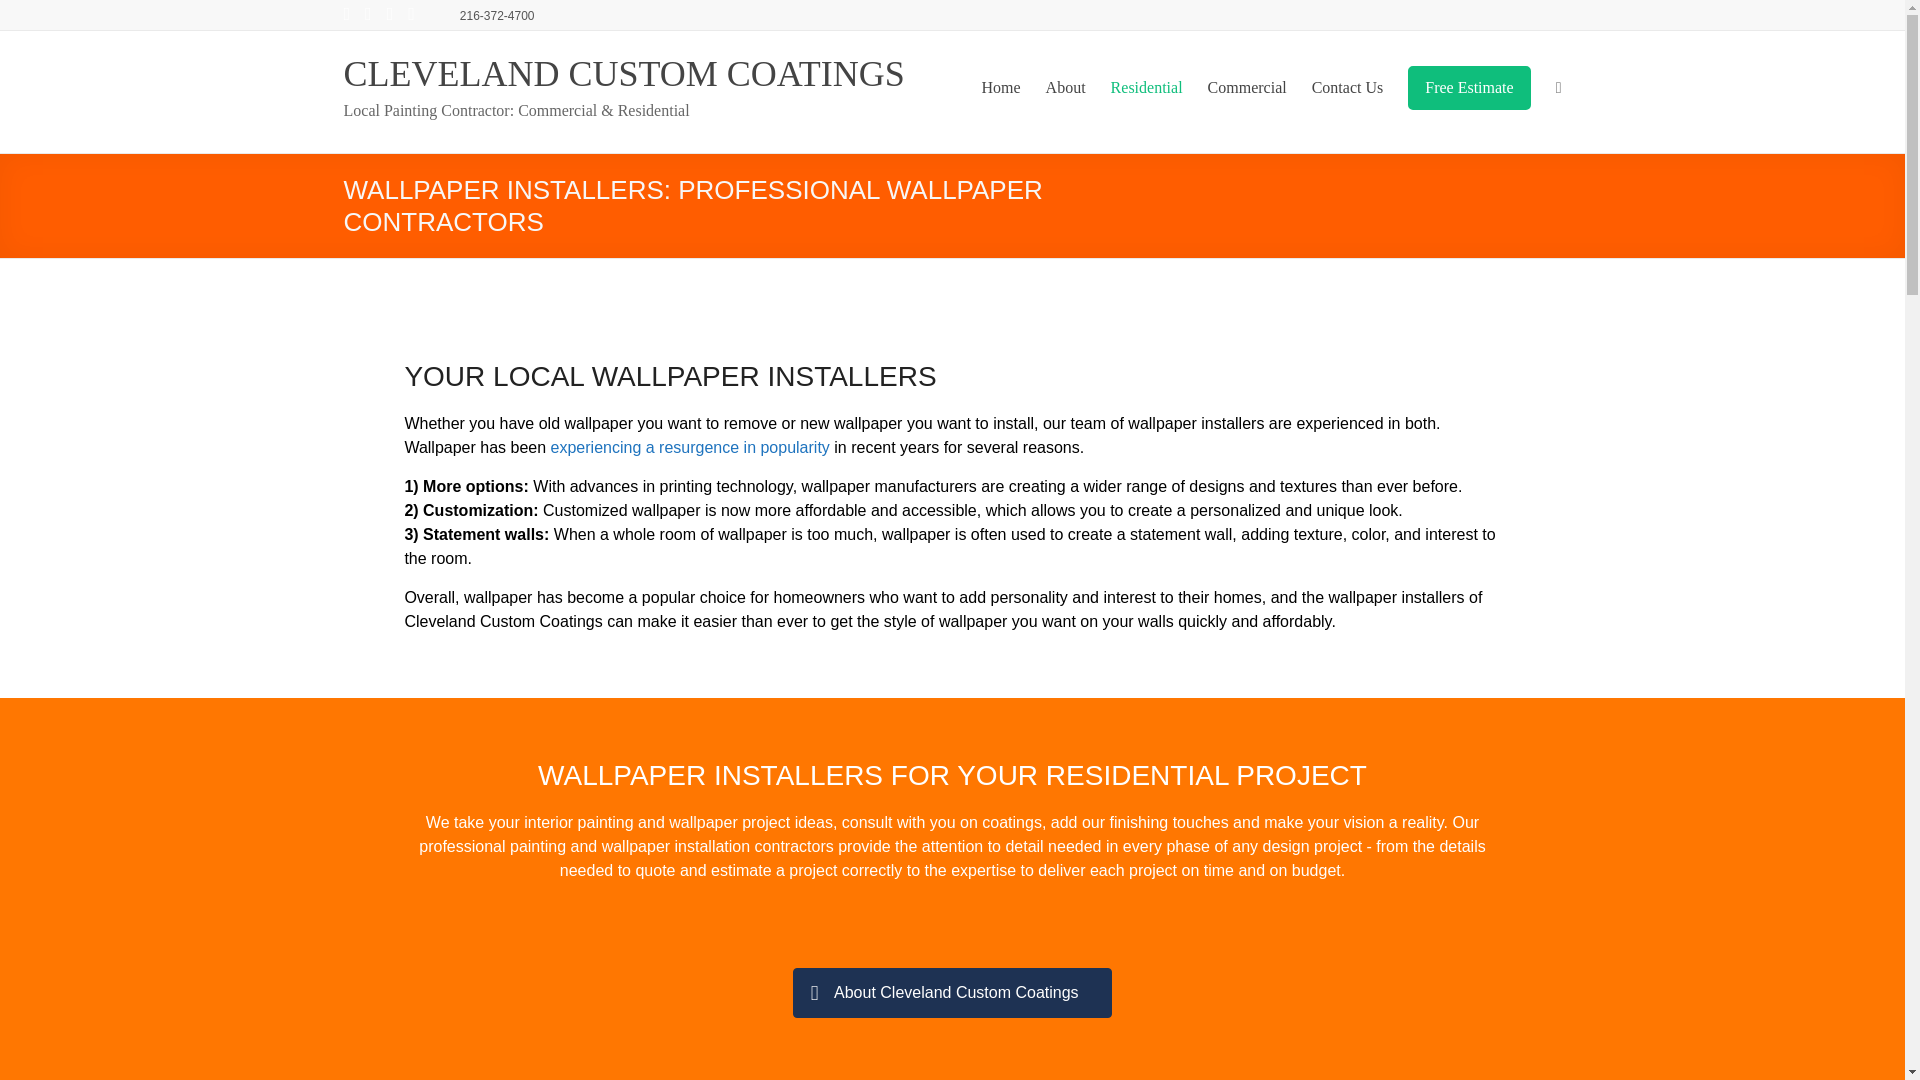 The width and height of the screenshot is (1920, 1080). Describe the element at coordinates (1246, 88) in the screenshot. I see `Commercial` at that location.